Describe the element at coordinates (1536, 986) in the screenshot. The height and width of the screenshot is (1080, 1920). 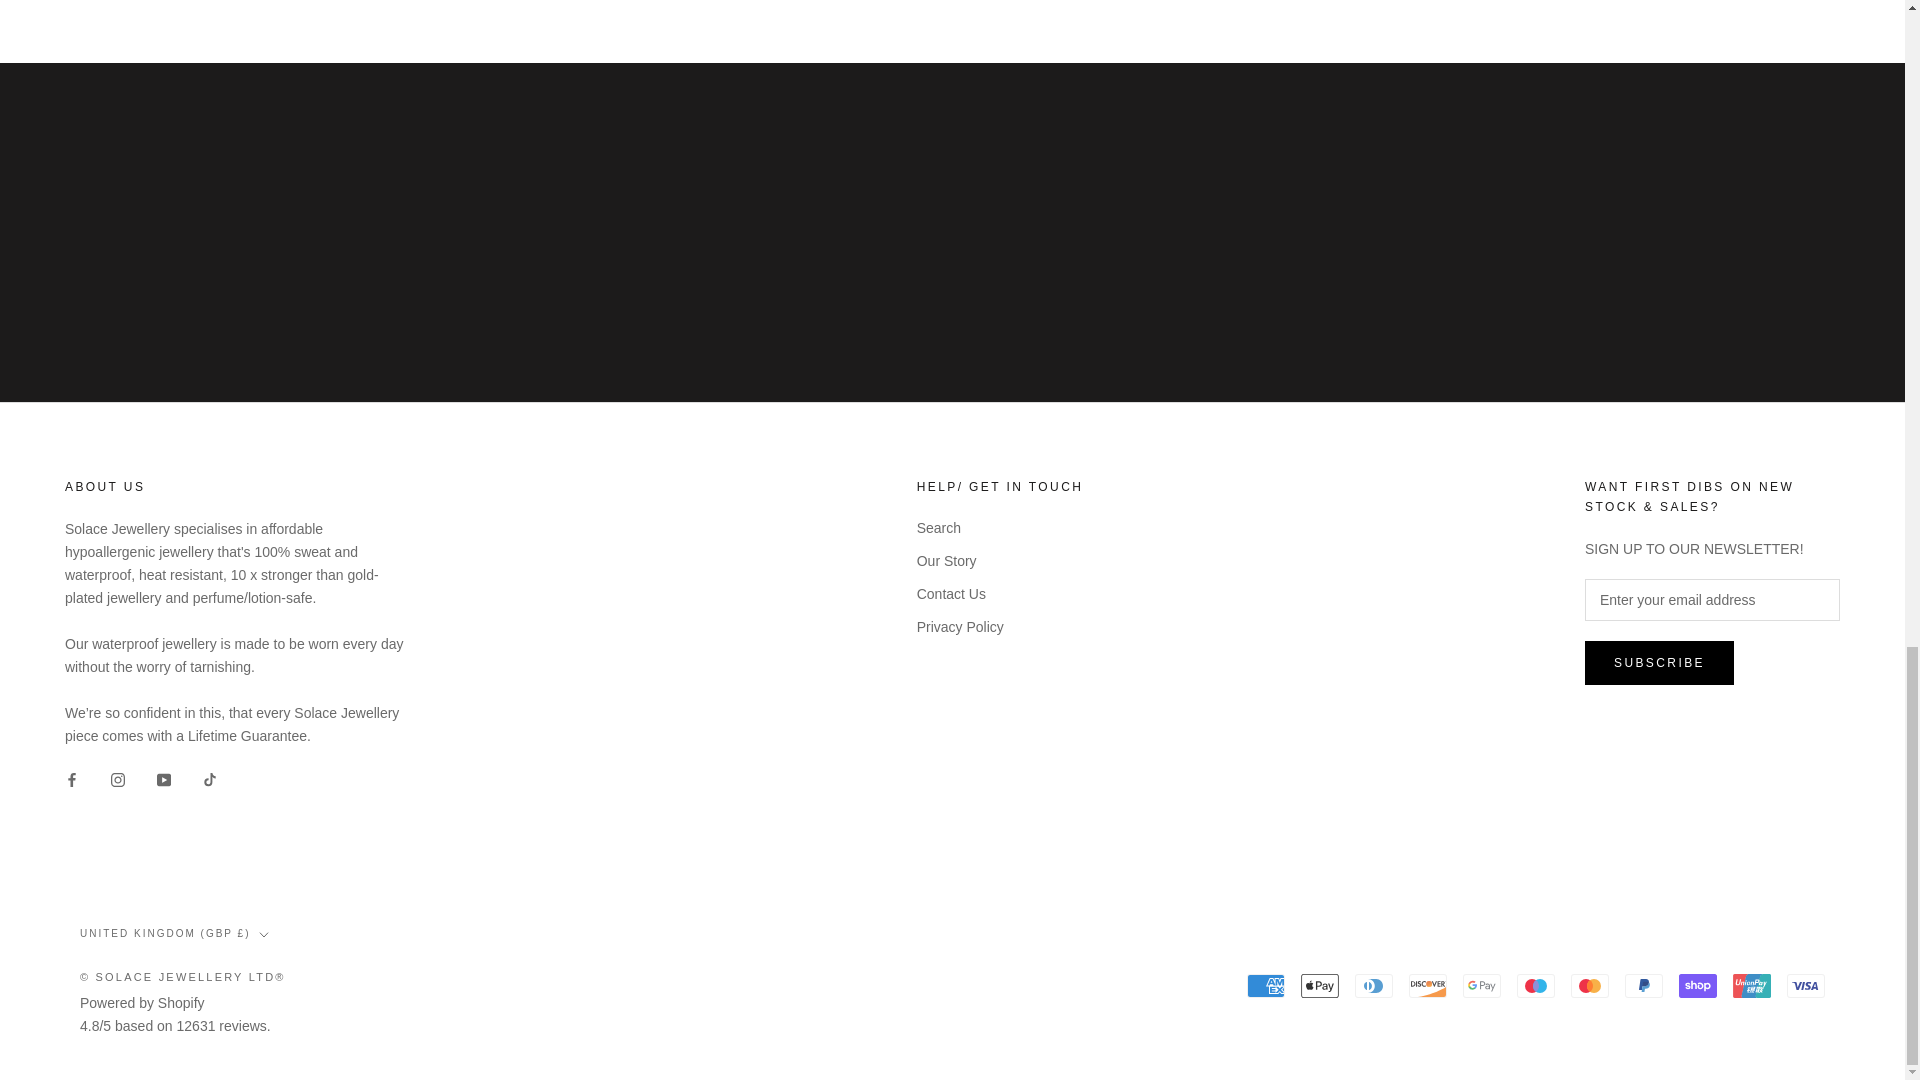
I see `Maestro` at that location.